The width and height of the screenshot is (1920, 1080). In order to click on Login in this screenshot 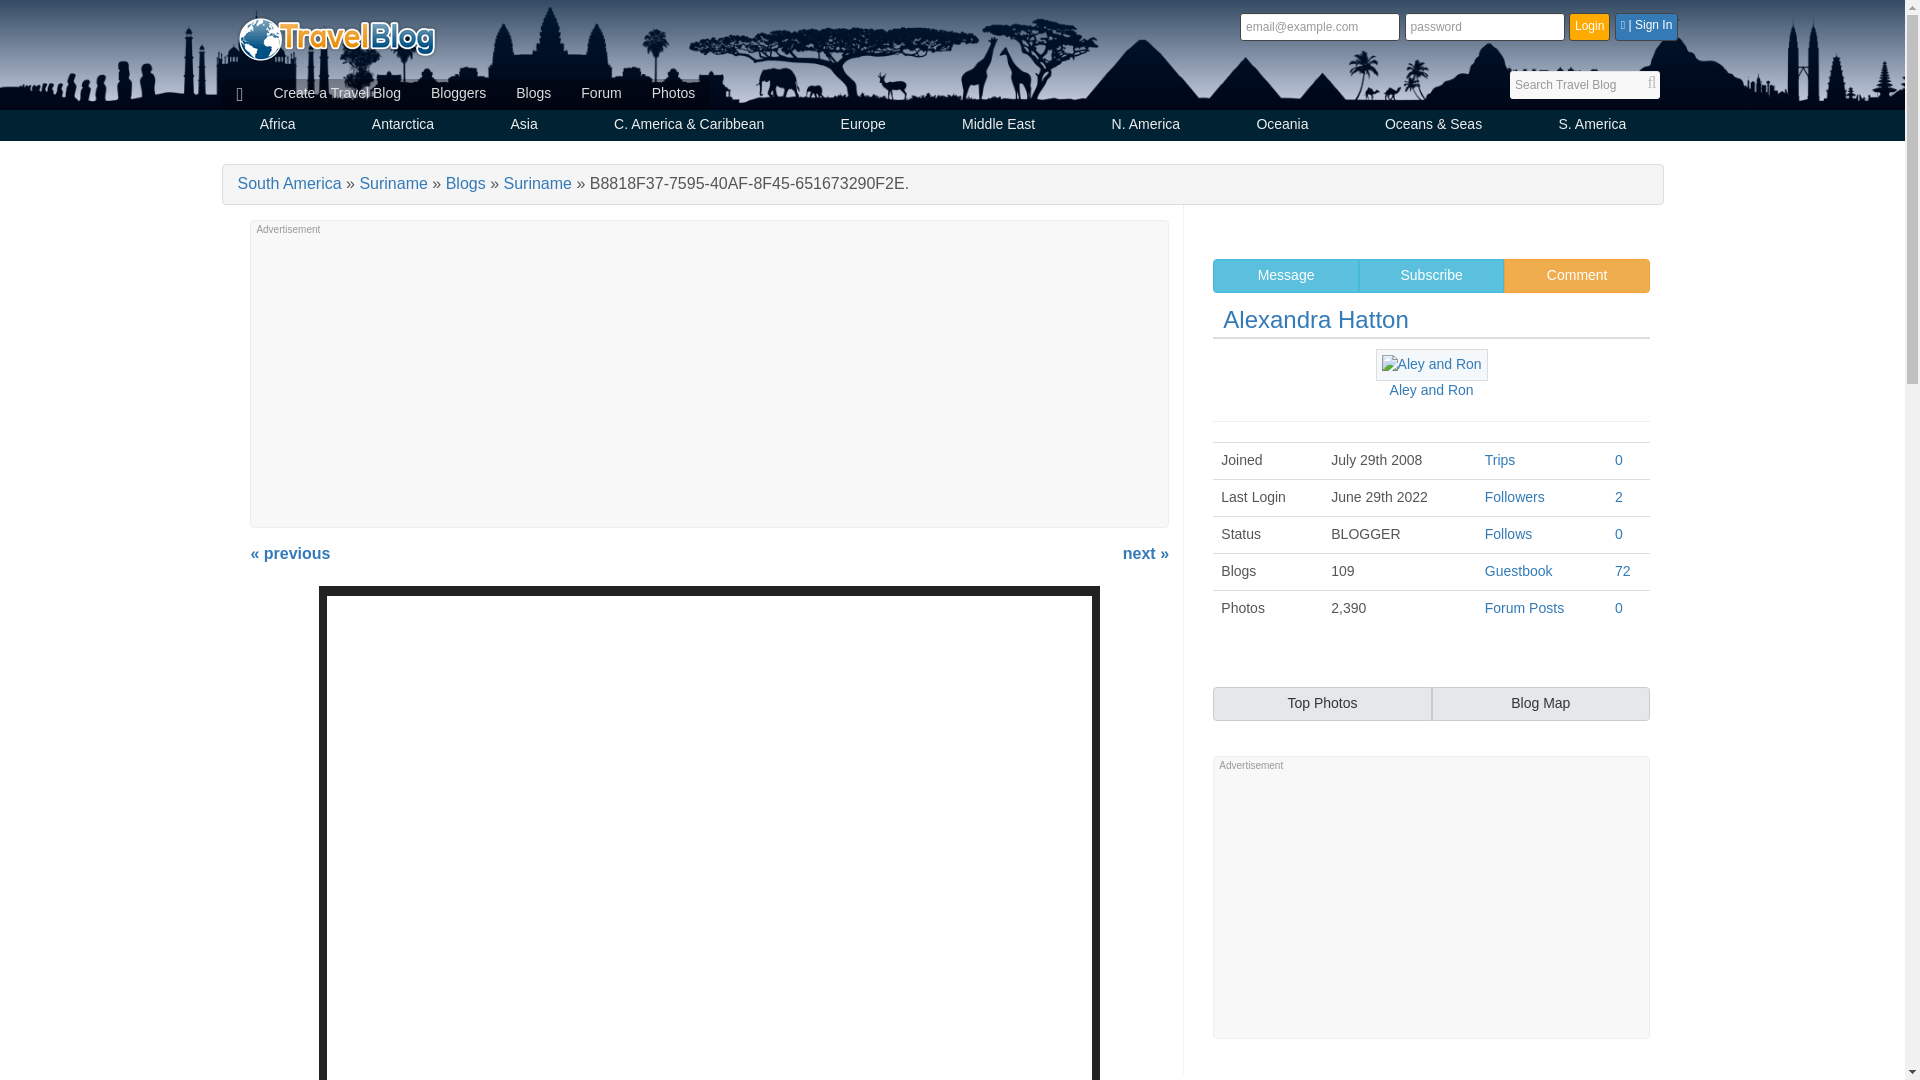, I will do `click(1589, 26)`.